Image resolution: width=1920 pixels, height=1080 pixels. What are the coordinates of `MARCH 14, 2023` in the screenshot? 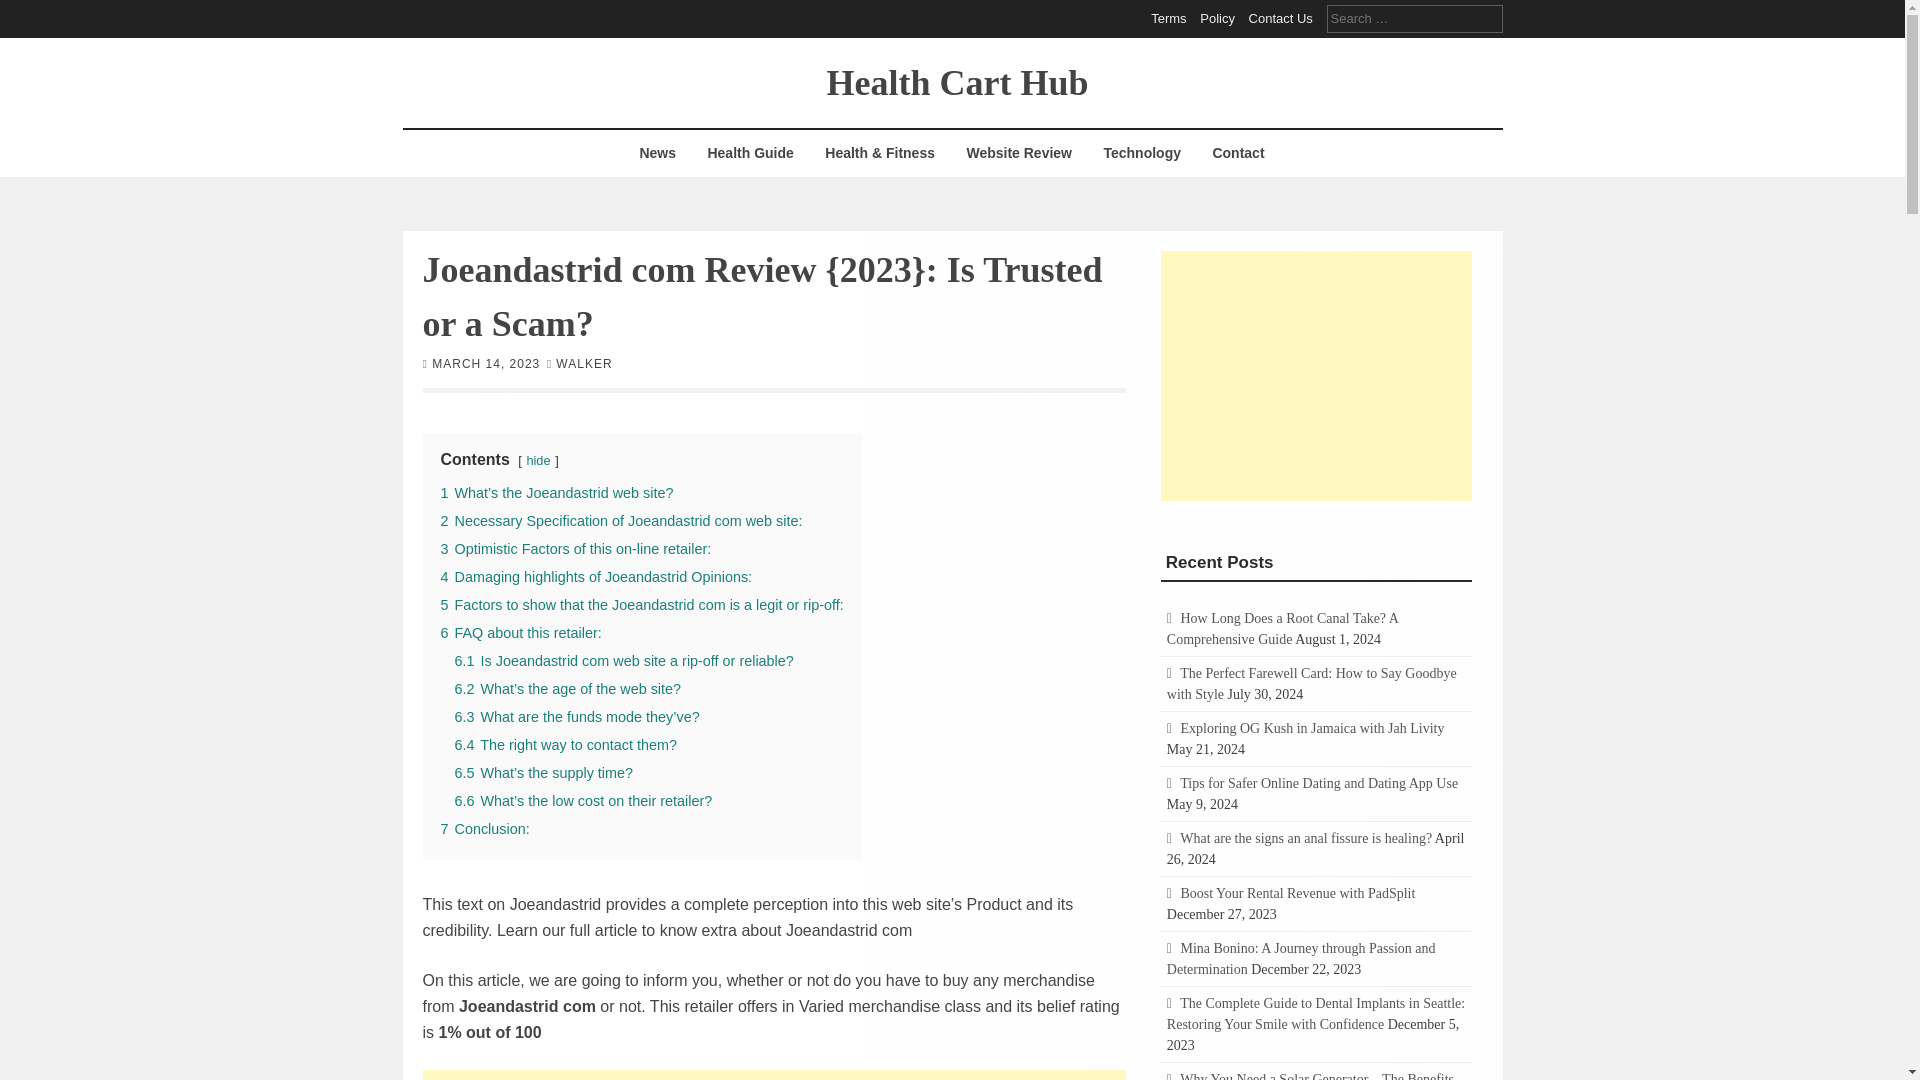 It's located at (486, 363).